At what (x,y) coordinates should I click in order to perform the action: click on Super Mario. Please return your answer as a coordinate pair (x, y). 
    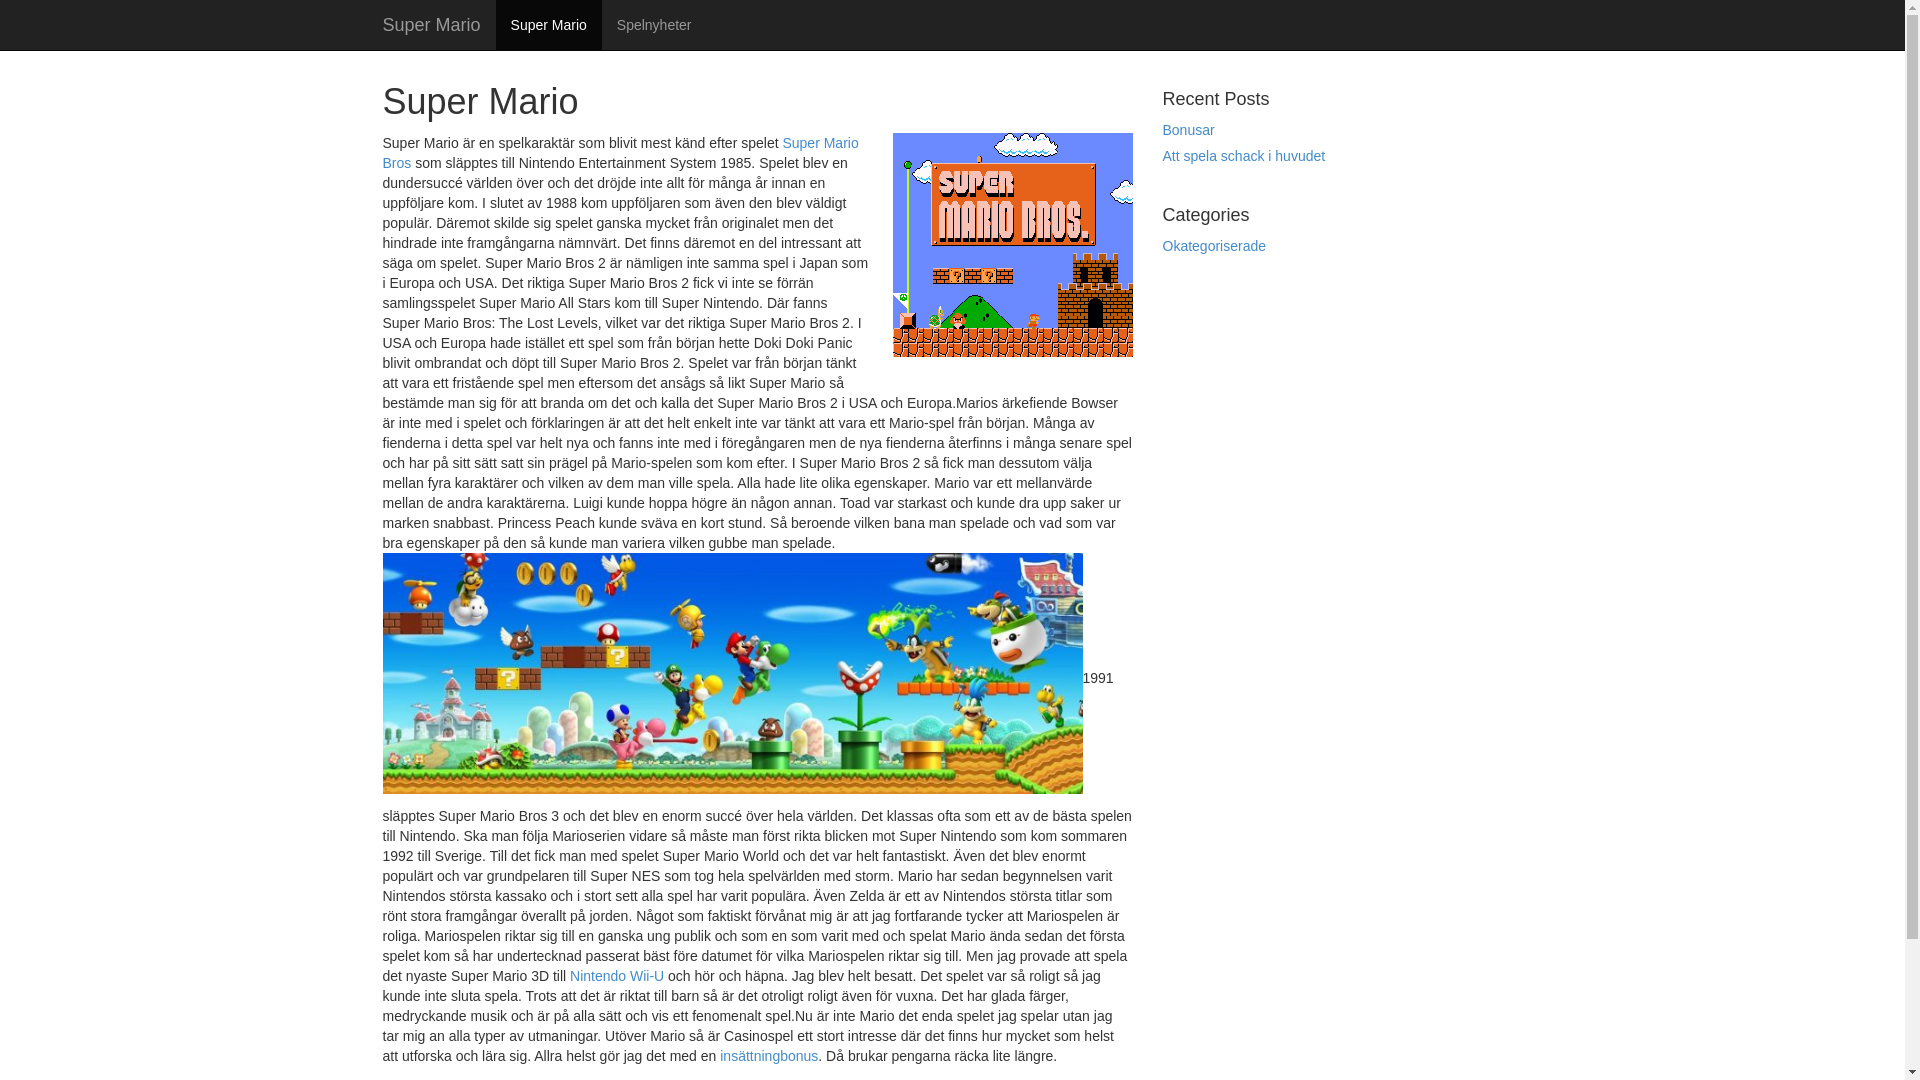
    Looking at the image, I should click on (432, 25).